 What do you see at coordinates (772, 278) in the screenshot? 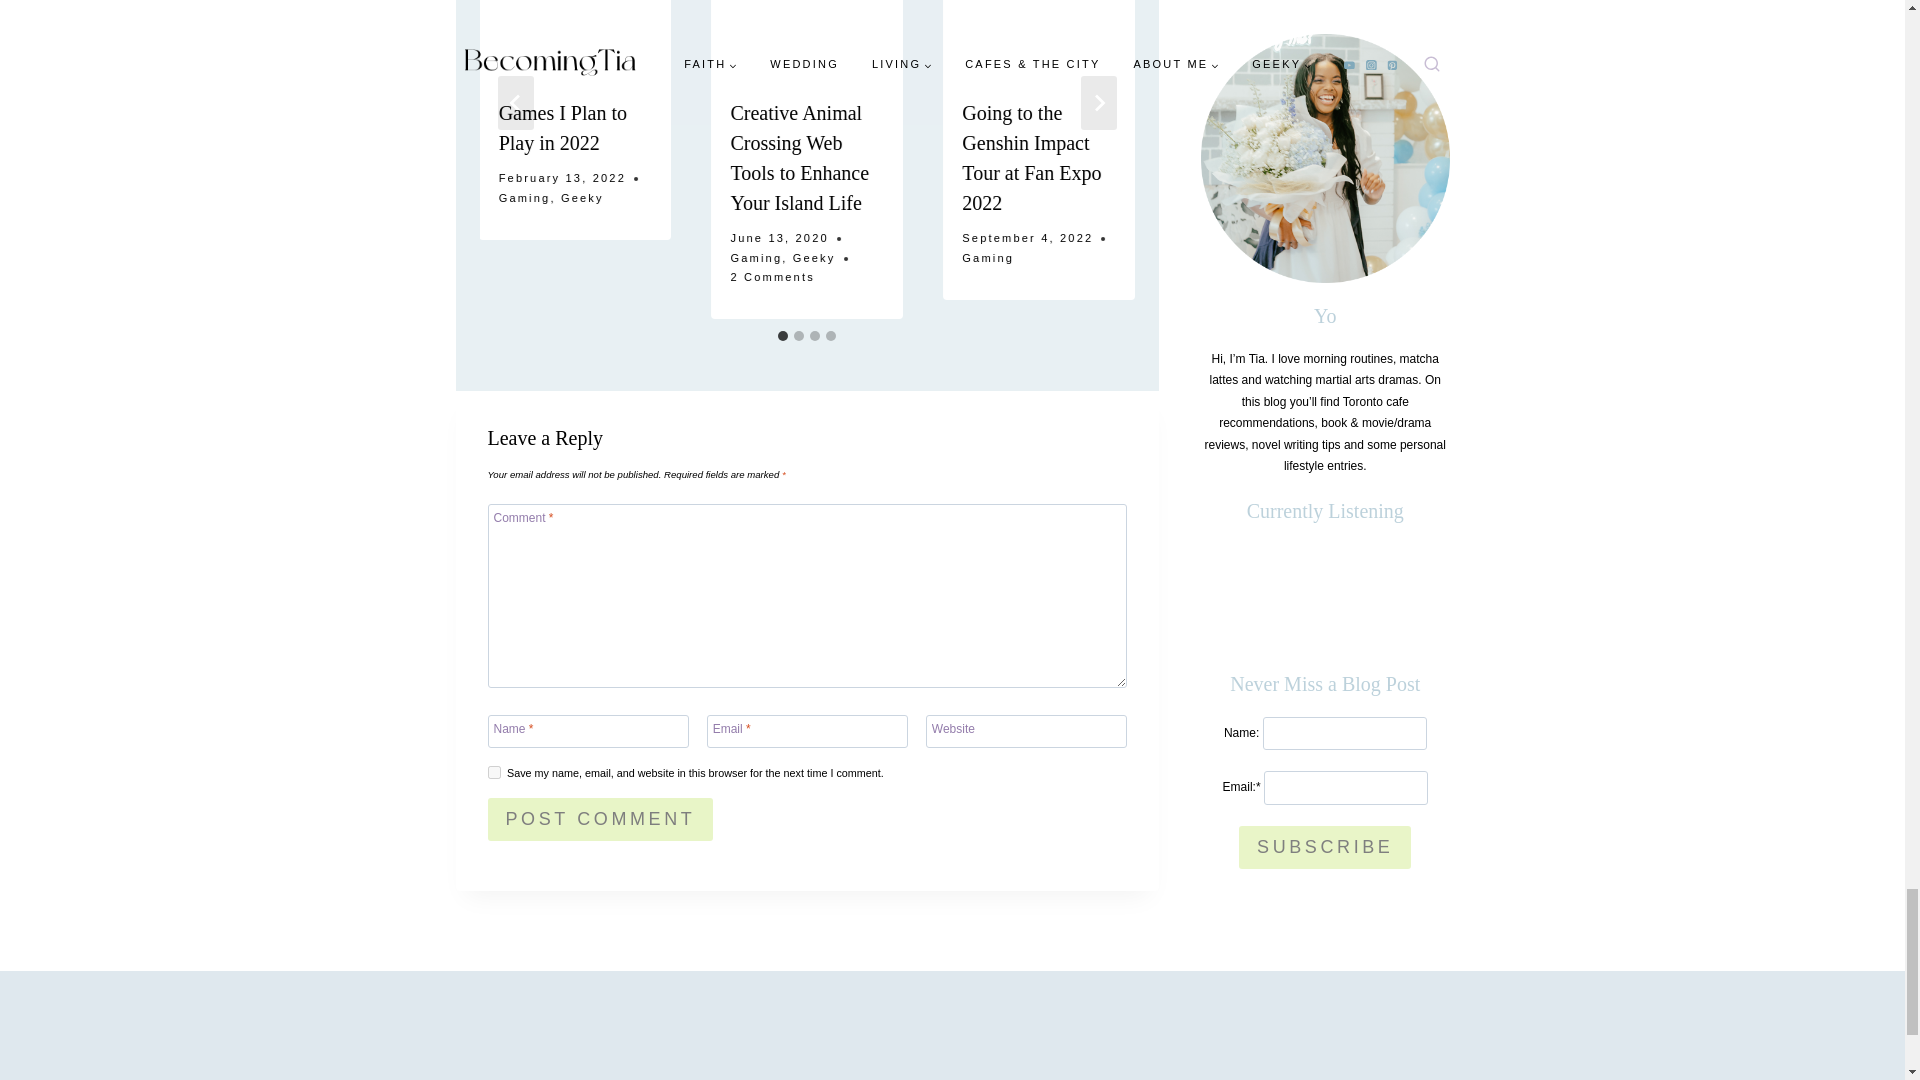
I see `2 Comments` at bounding box center [772, 278].